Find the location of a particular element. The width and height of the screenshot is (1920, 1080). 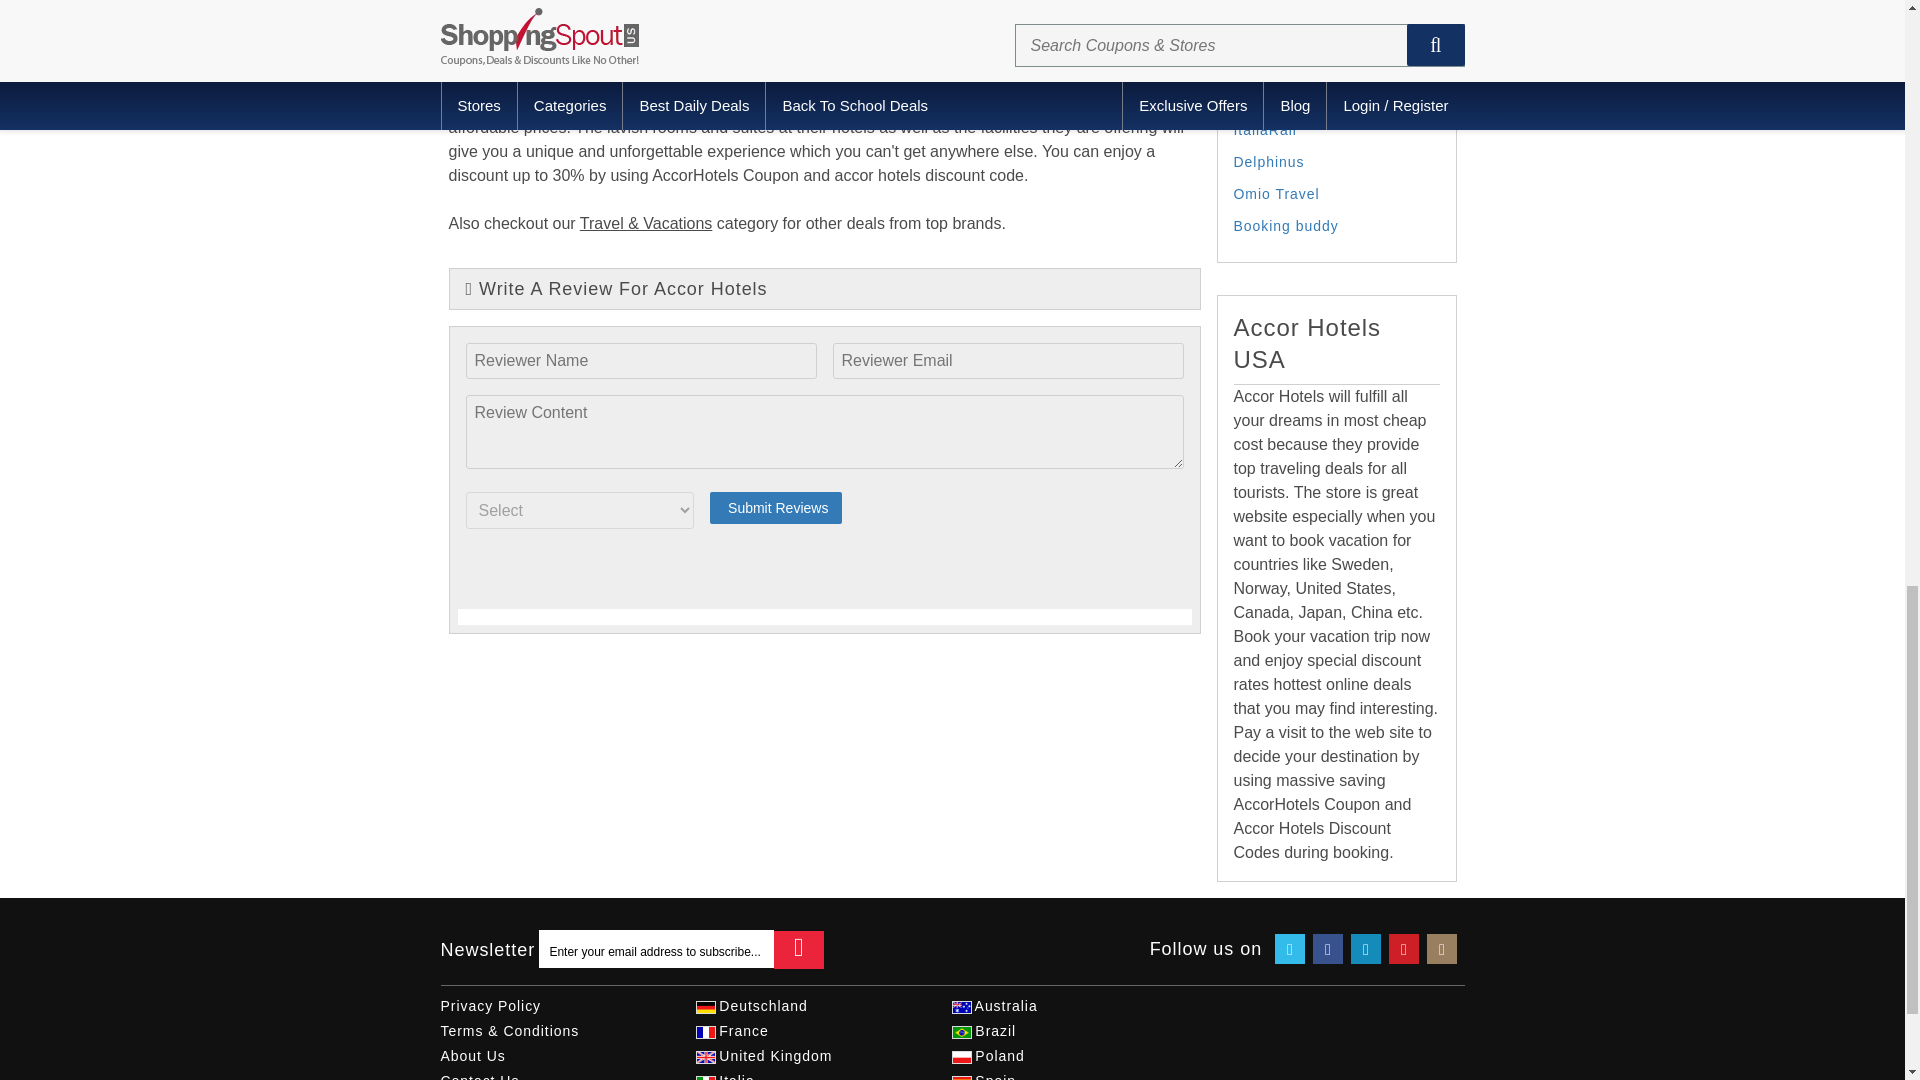

Avoya Travel is located at coordinates (1280, 66).